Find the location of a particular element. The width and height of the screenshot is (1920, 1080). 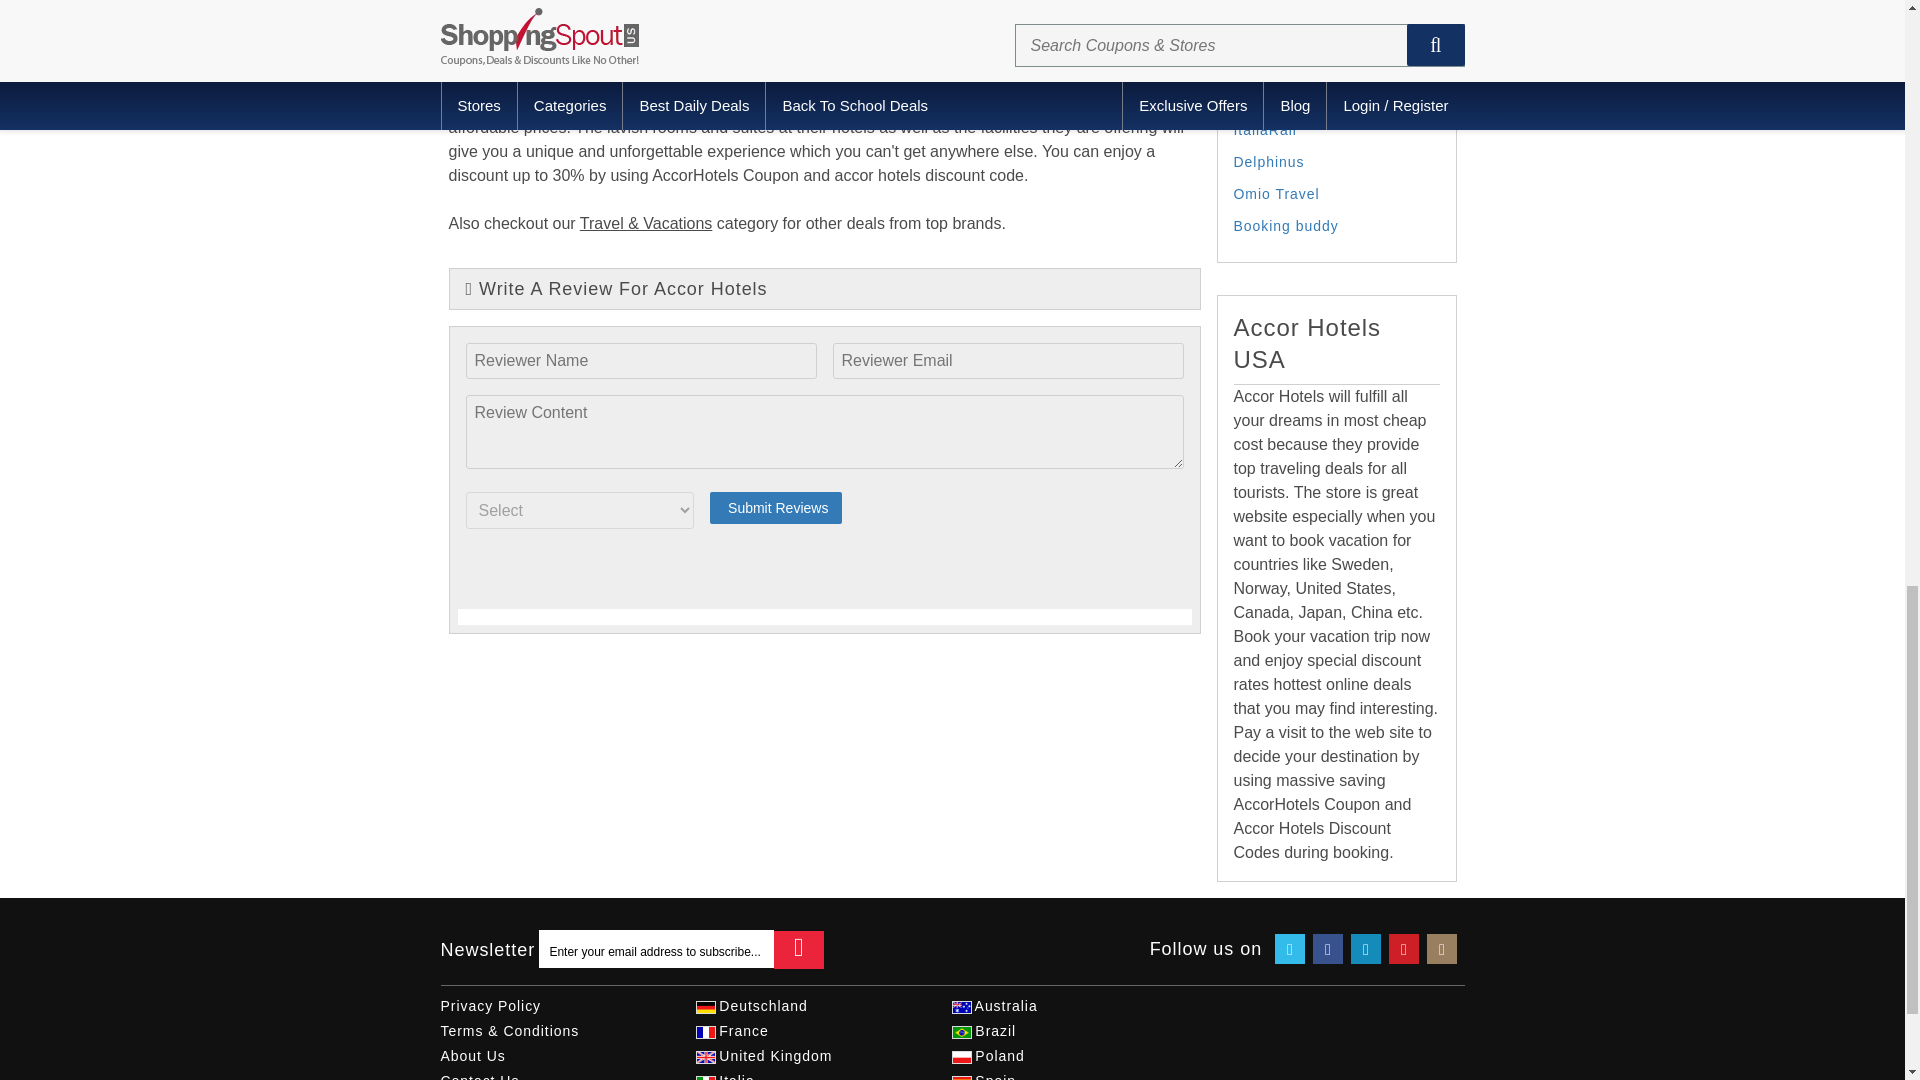

Avoya Travel is located at coordinates (1280, 66).